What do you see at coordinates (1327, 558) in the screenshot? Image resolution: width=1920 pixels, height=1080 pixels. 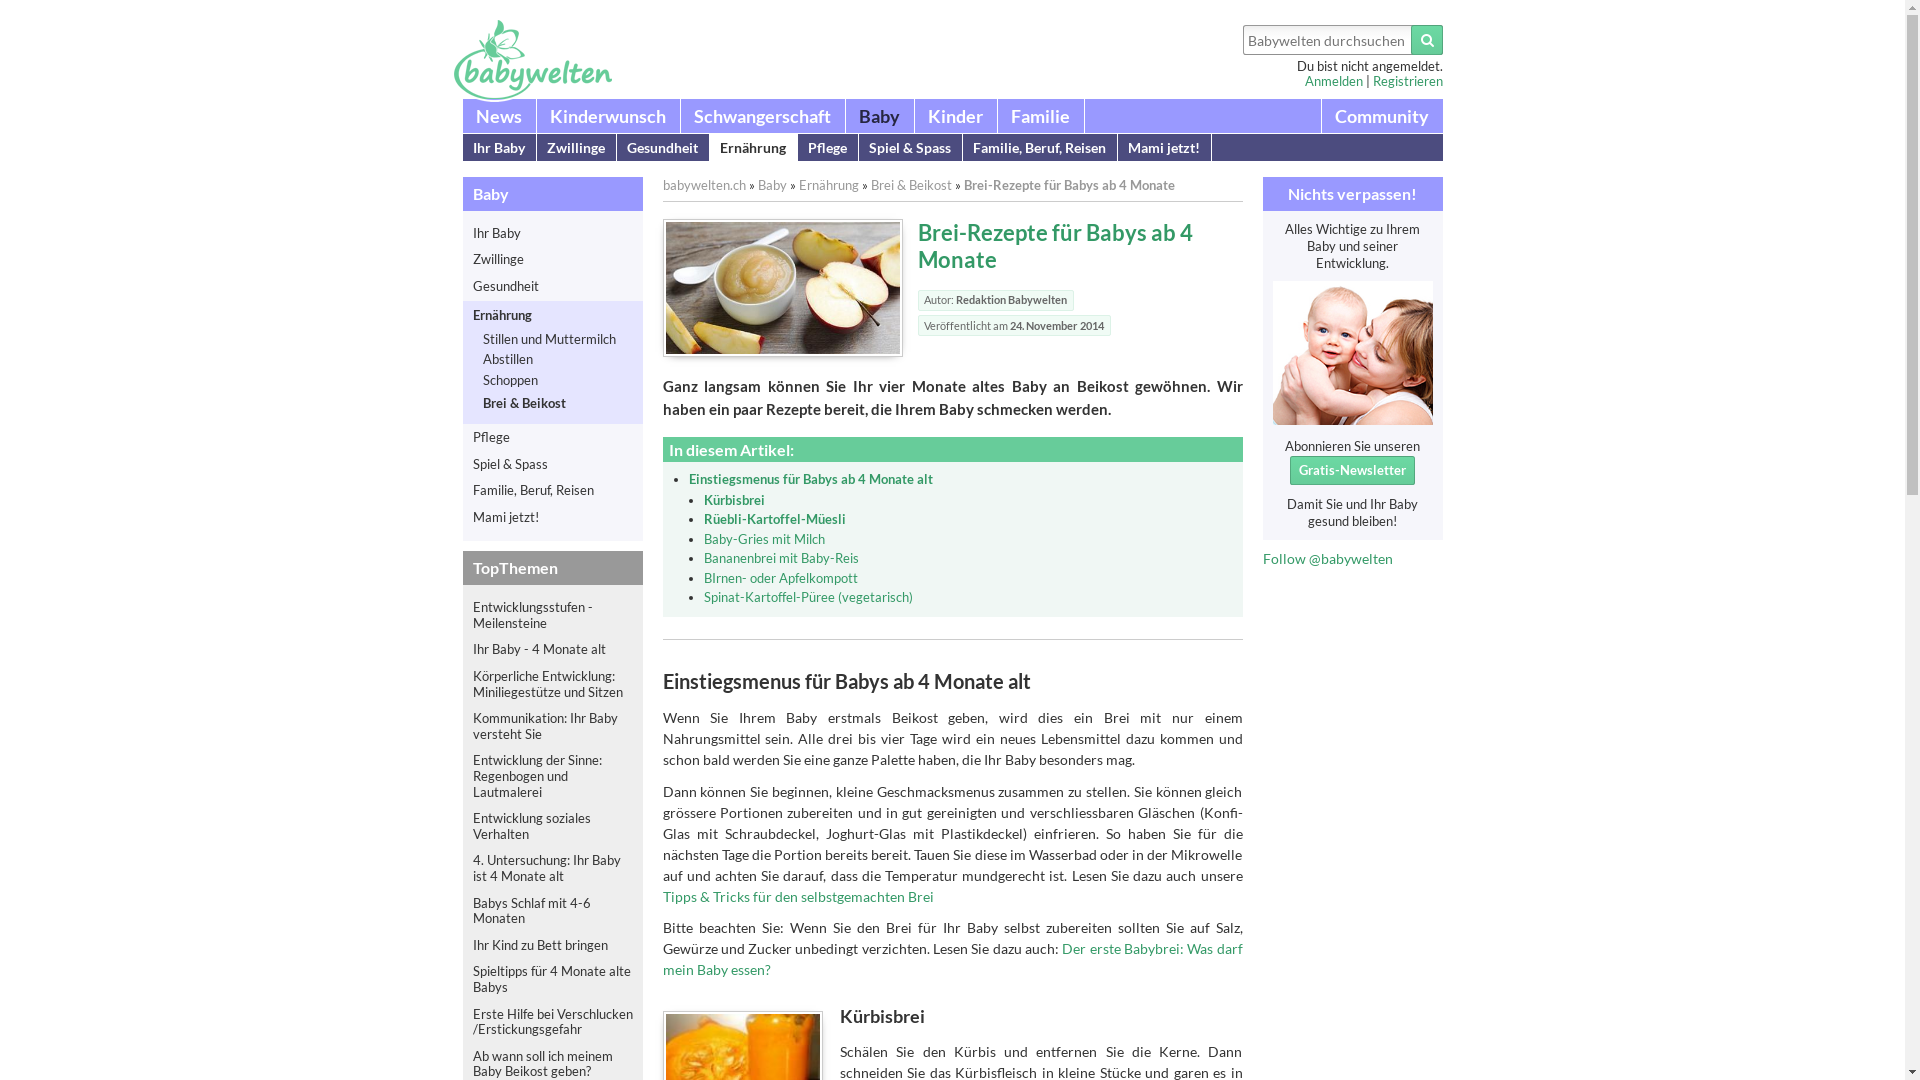 I see `Follow @babywelten` at bounding box center [1327, 558].